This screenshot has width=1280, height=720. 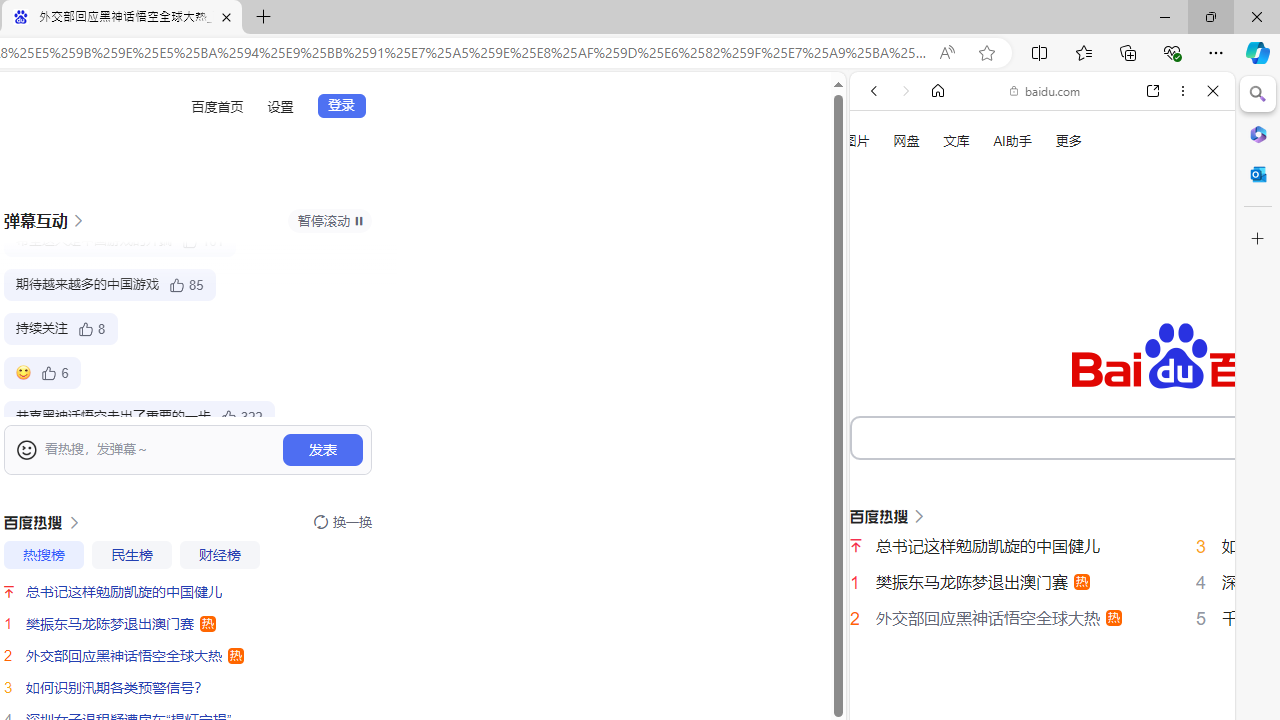 I want to click on Settings and more (Alt+F), so click(x=1216, y=52).